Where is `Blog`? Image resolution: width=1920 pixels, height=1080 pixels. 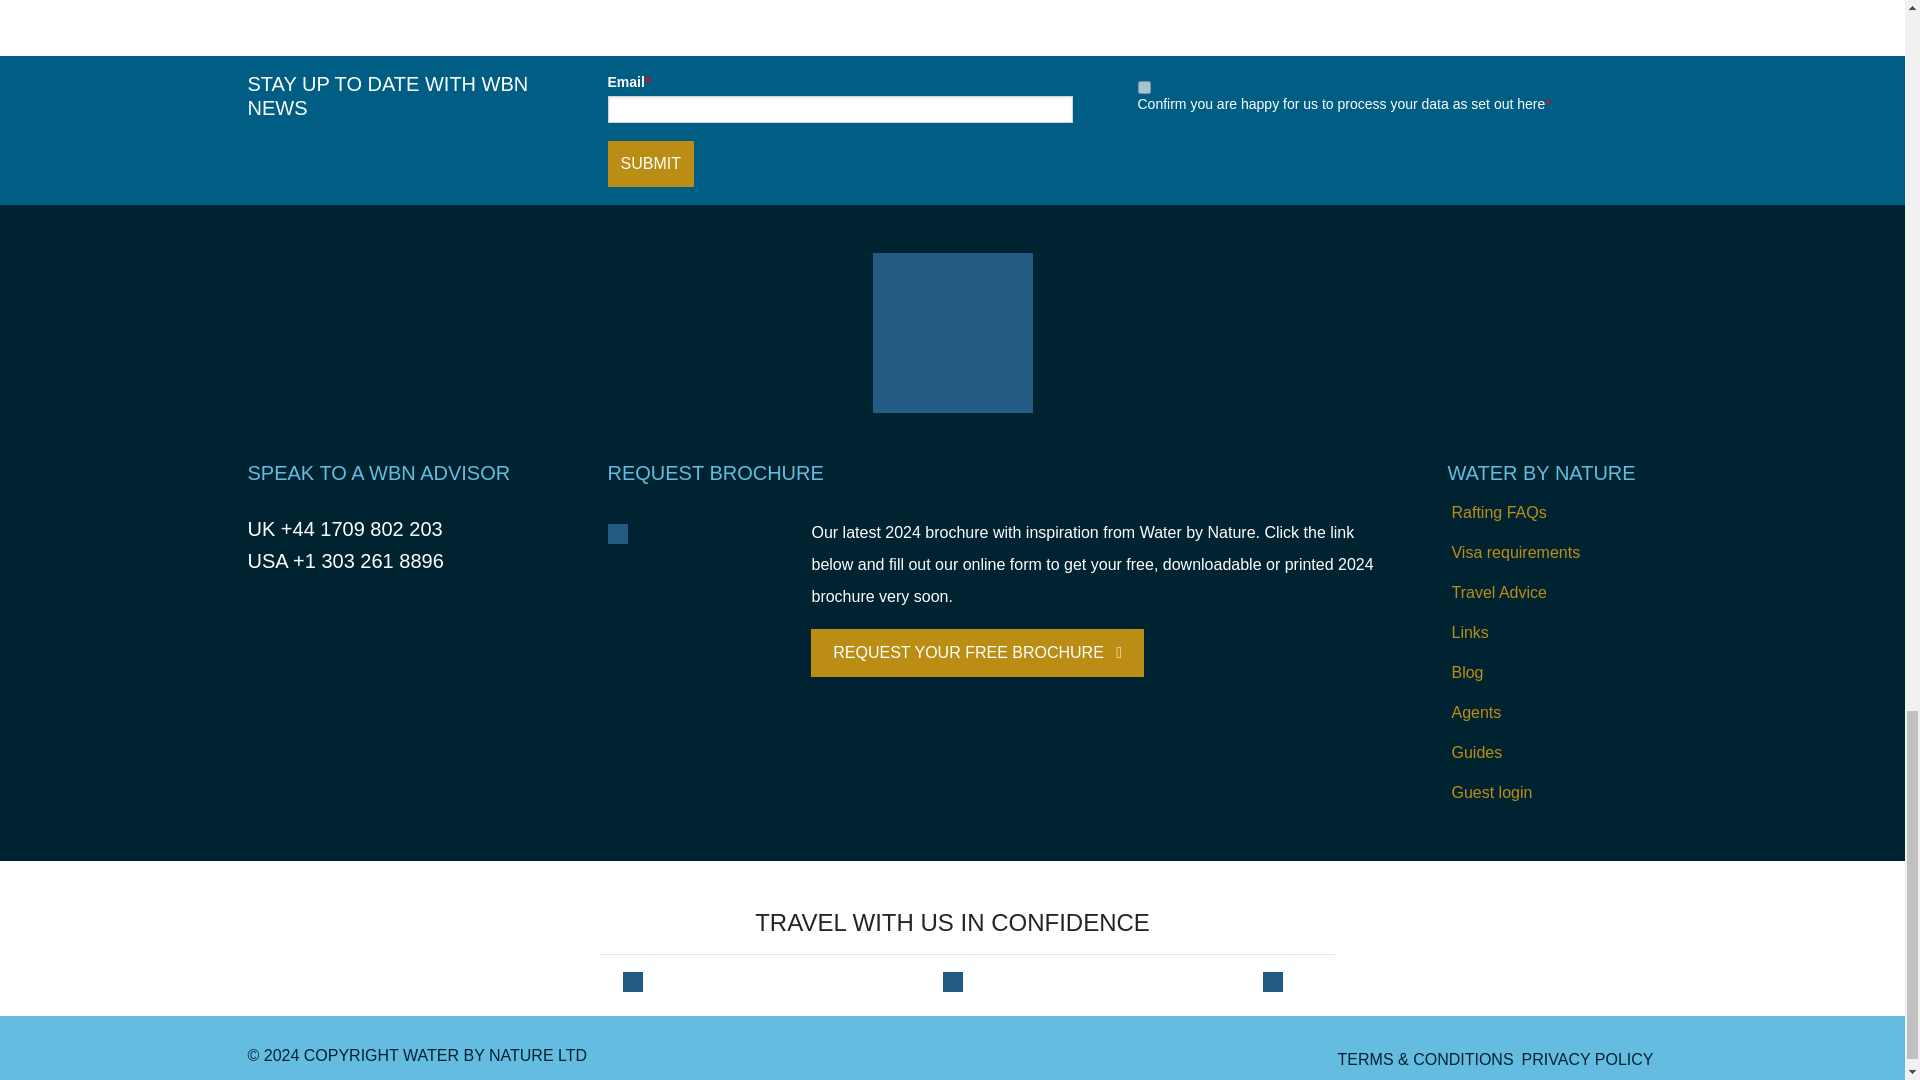
Blog is located at coordinates (1552, 673).